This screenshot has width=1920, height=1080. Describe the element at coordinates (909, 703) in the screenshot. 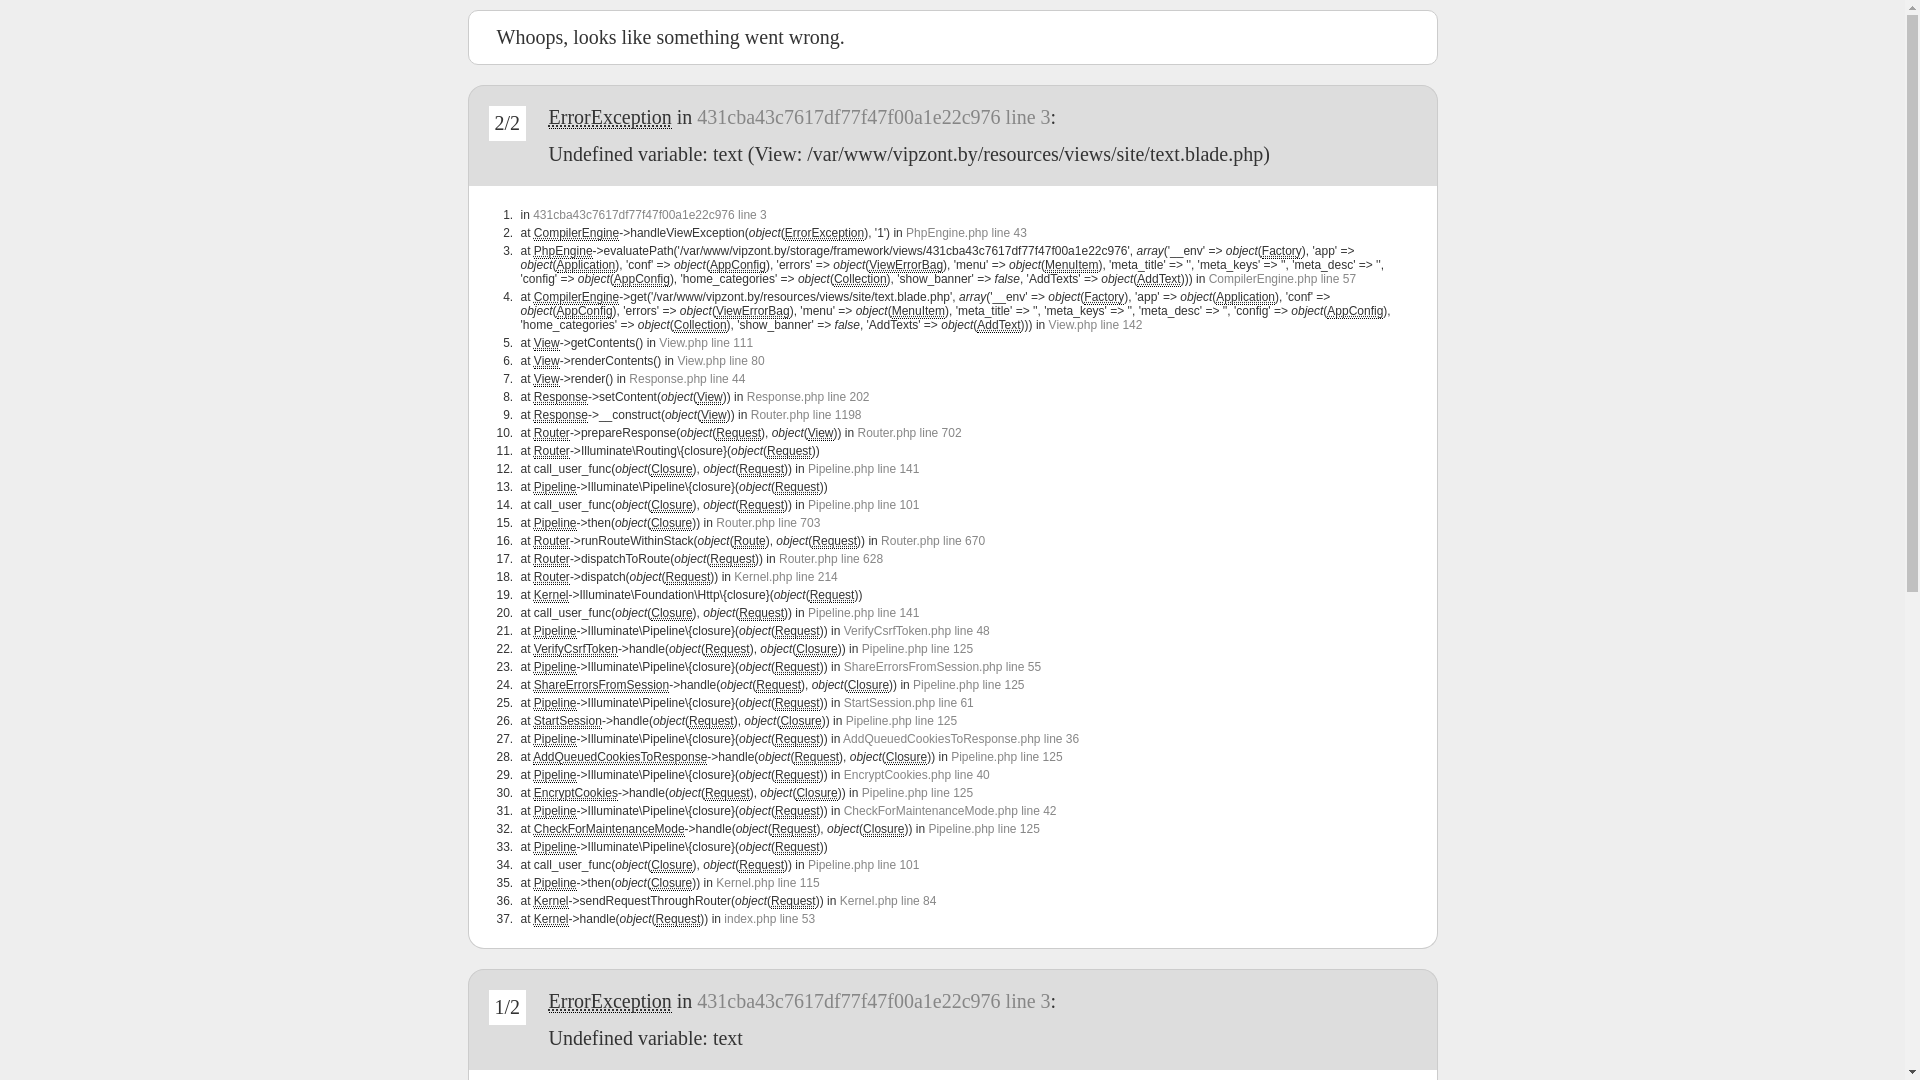

I see `StartSession.php line 61` at that location.